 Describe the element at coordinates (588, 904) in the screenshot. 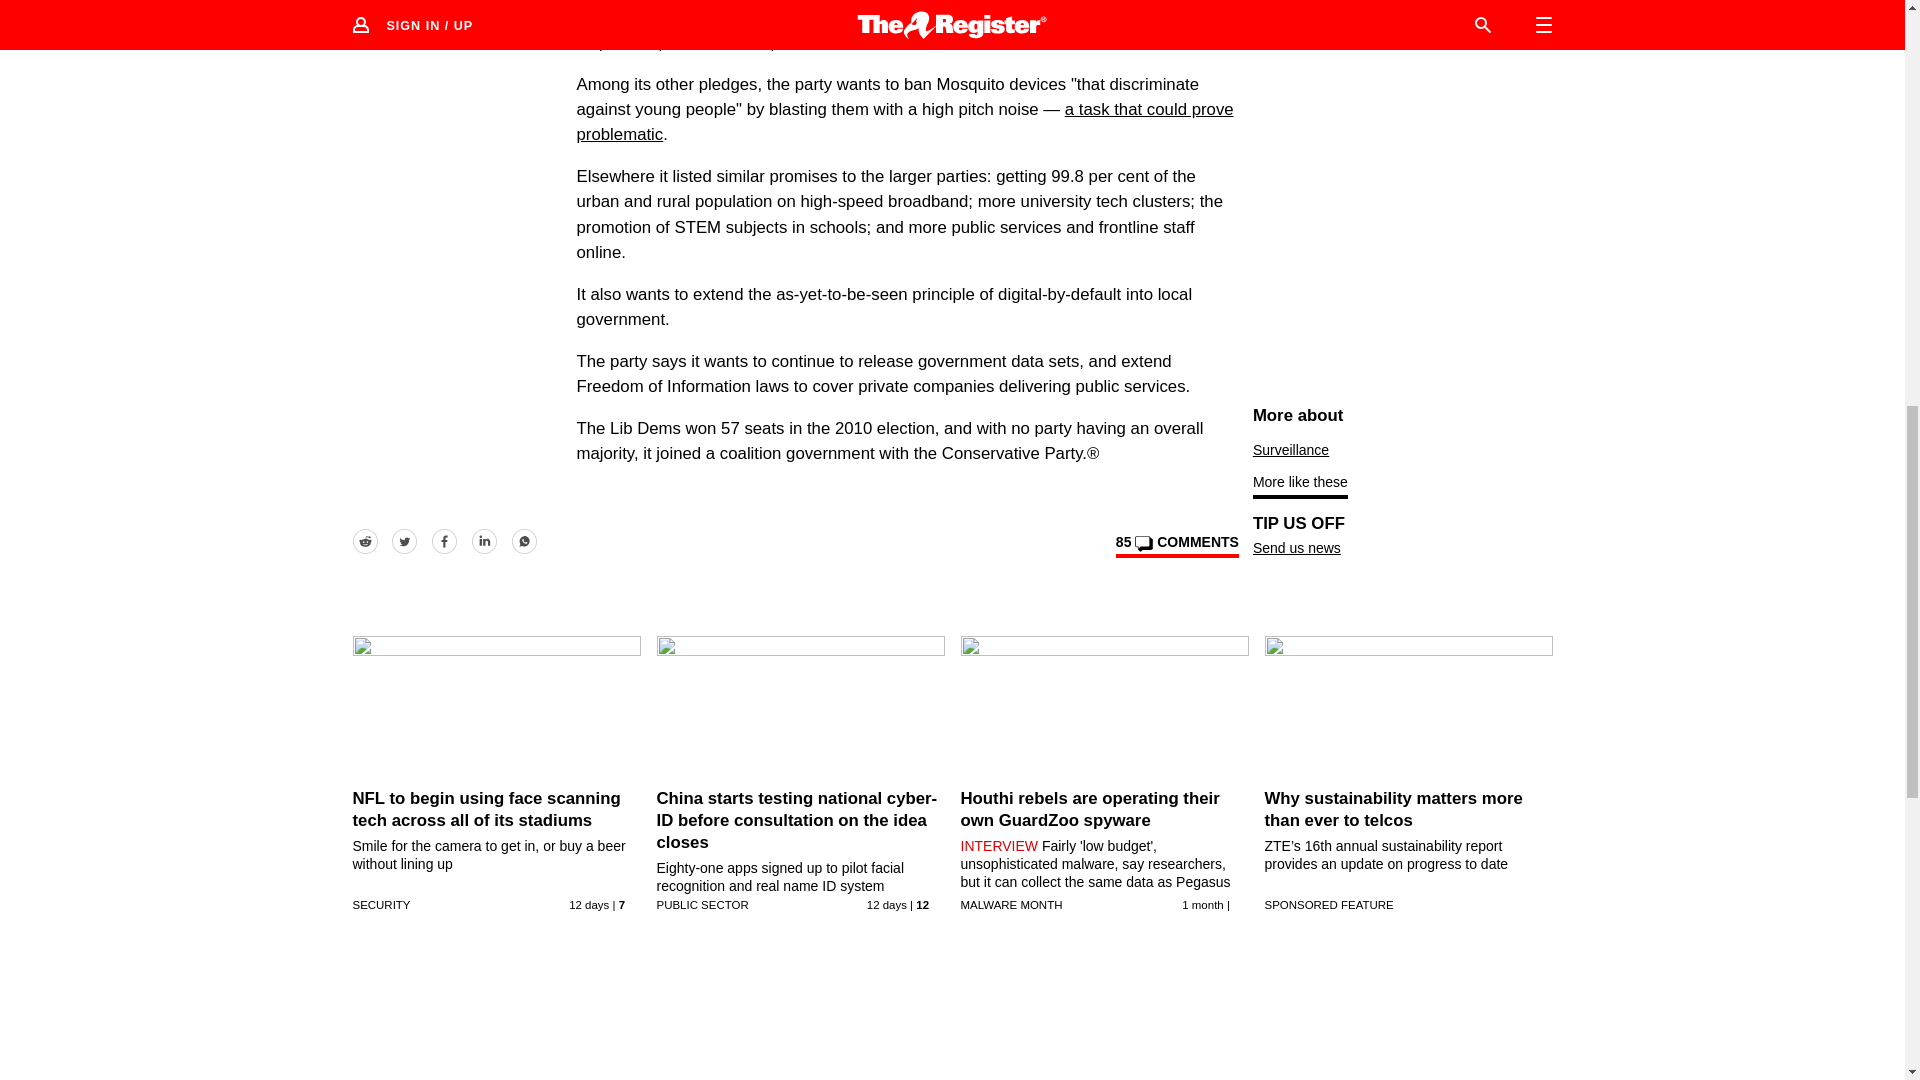

I see `6 Aug 2024 1:43` at that location.